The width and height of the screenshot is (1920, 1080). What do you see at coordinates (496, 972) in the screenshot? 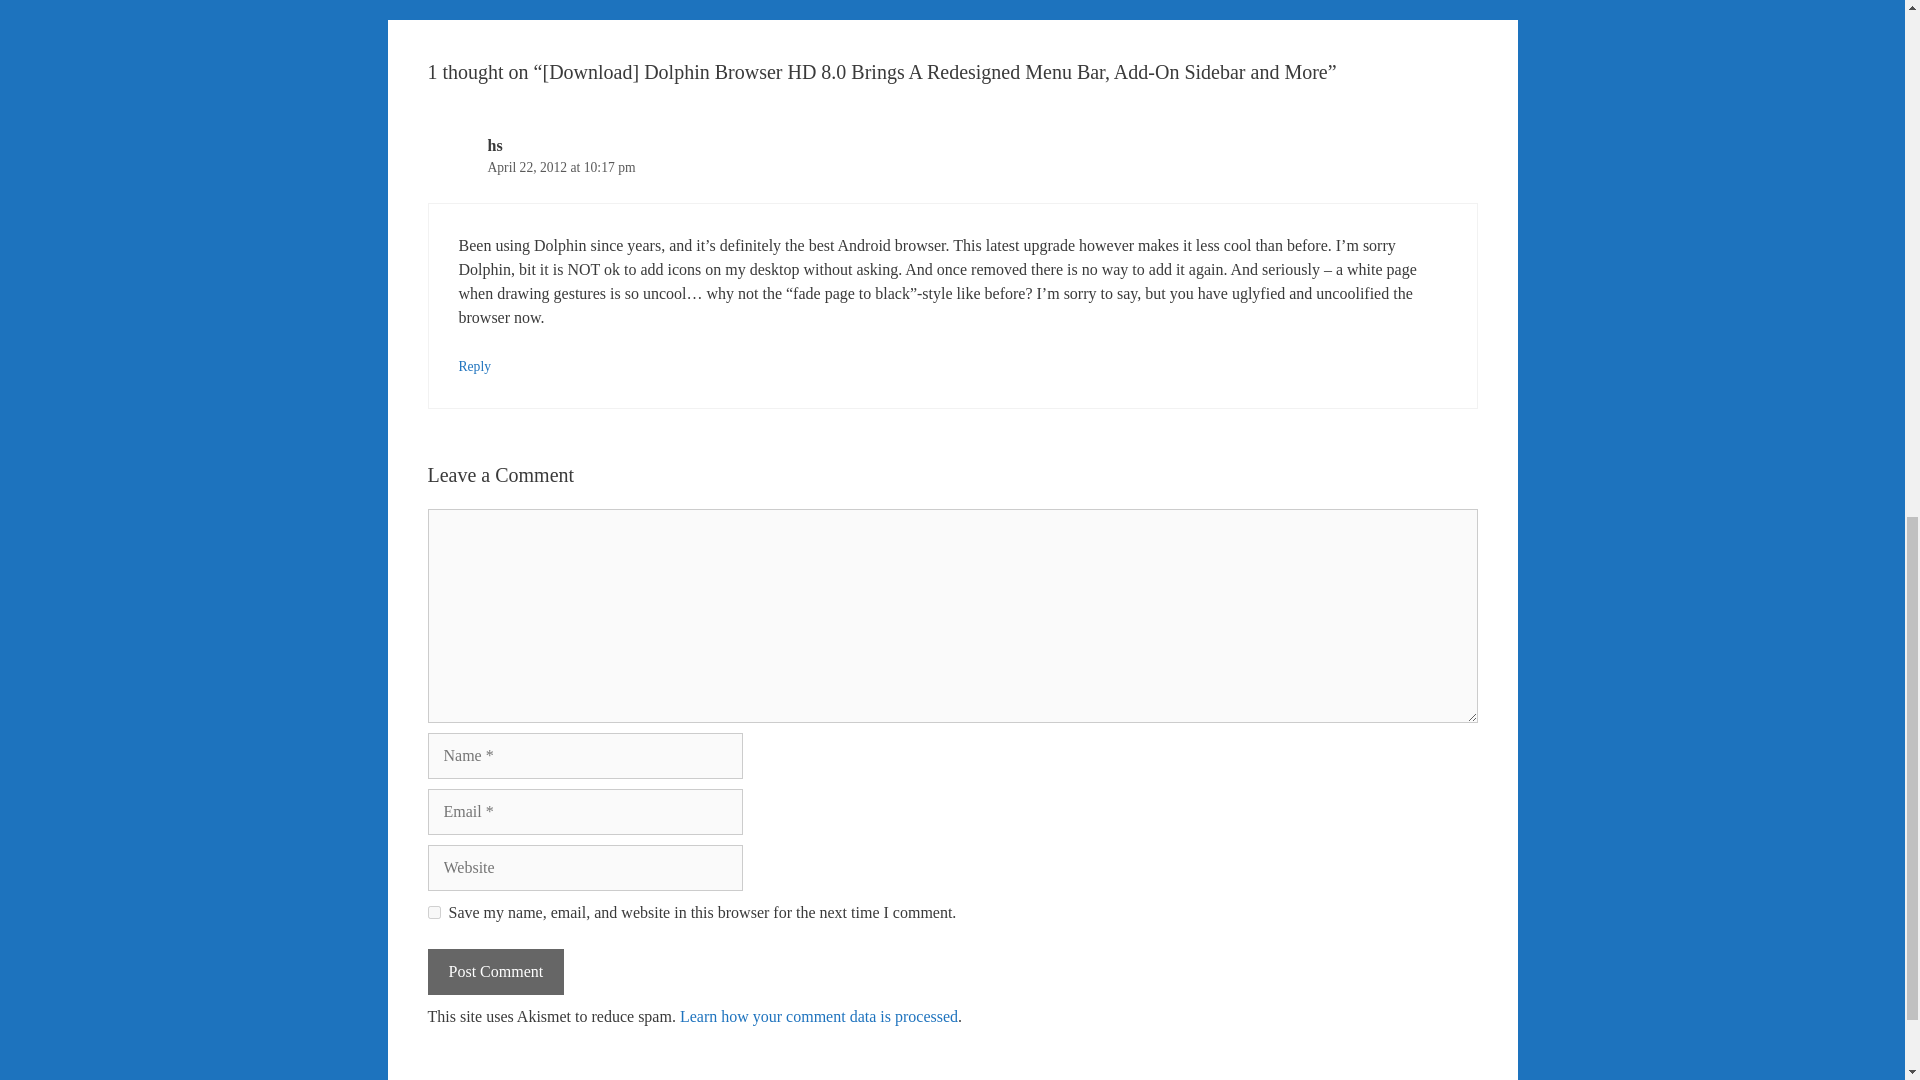
I see `Post Comment` at bounding box center [496, 972].